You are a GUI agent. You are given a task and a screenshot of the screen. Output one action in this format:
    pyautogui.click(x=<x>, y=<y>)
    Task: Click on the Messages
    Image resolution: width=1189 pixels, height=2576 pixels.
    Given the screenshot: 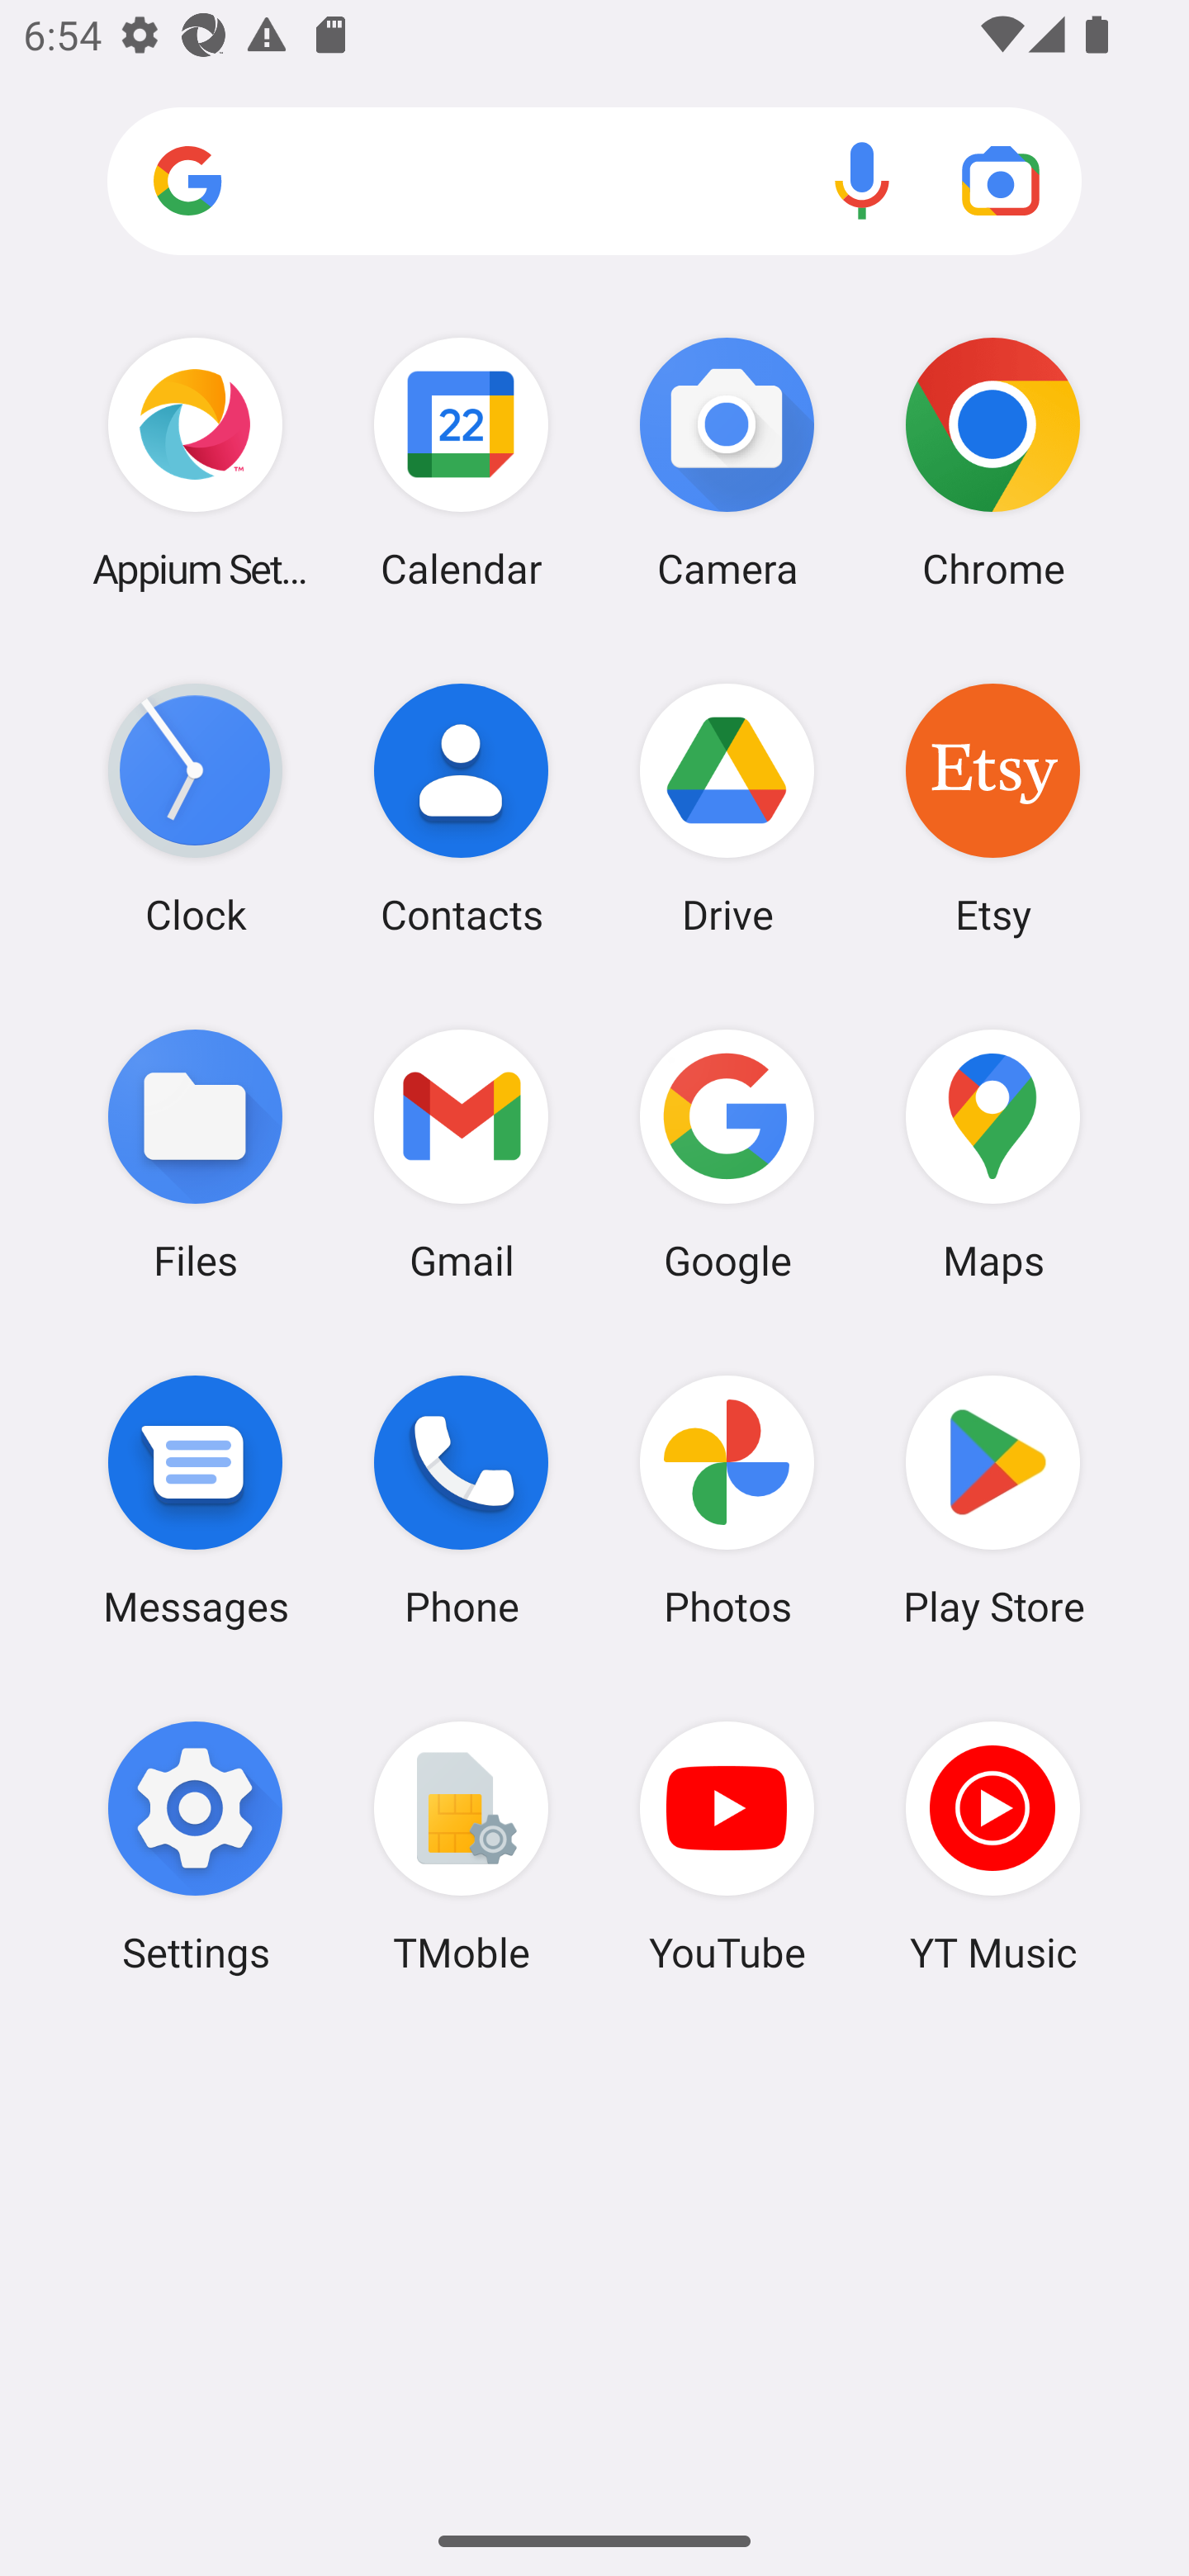 What is the action you would take?
    pyautogui.click(x=195, y=1500)
    